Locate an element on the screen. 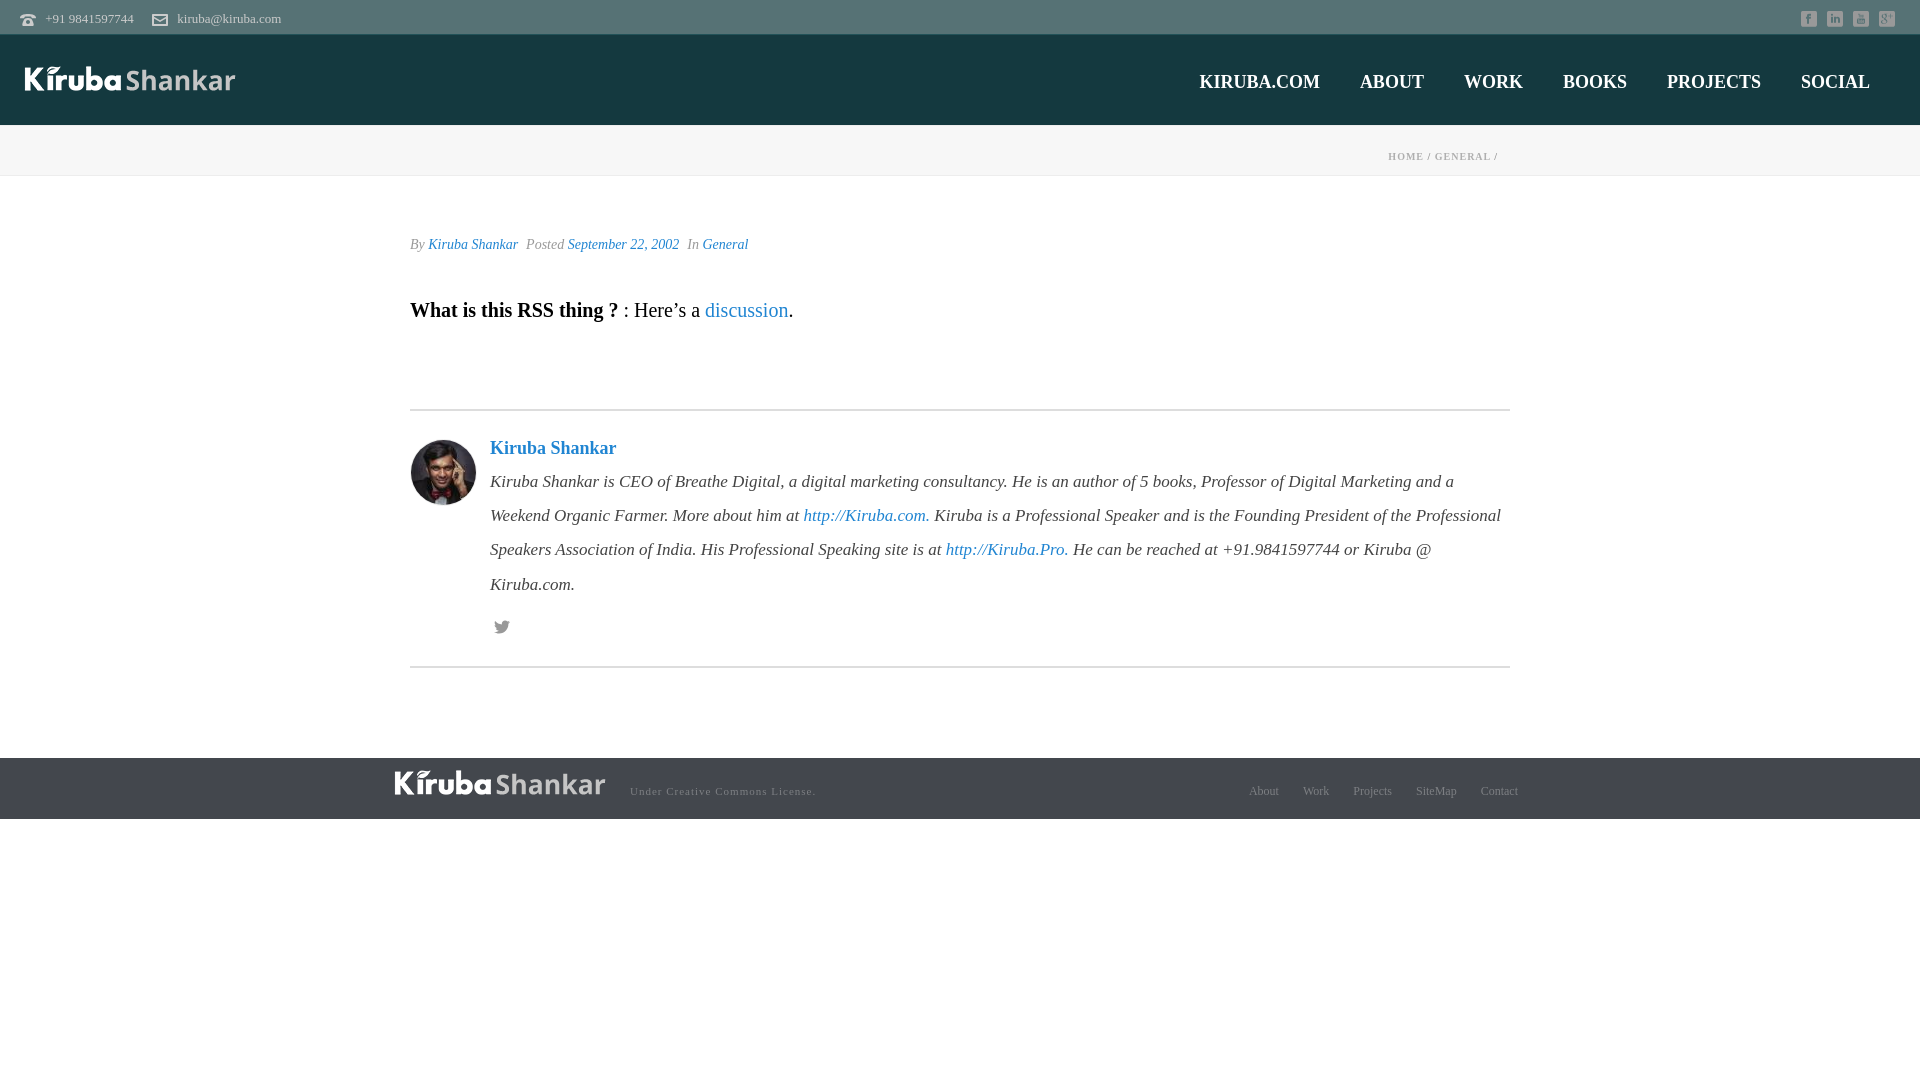 The height and width of the screenshot is (1080, 1920). kiruba.com is located at coordinates (500, 782).